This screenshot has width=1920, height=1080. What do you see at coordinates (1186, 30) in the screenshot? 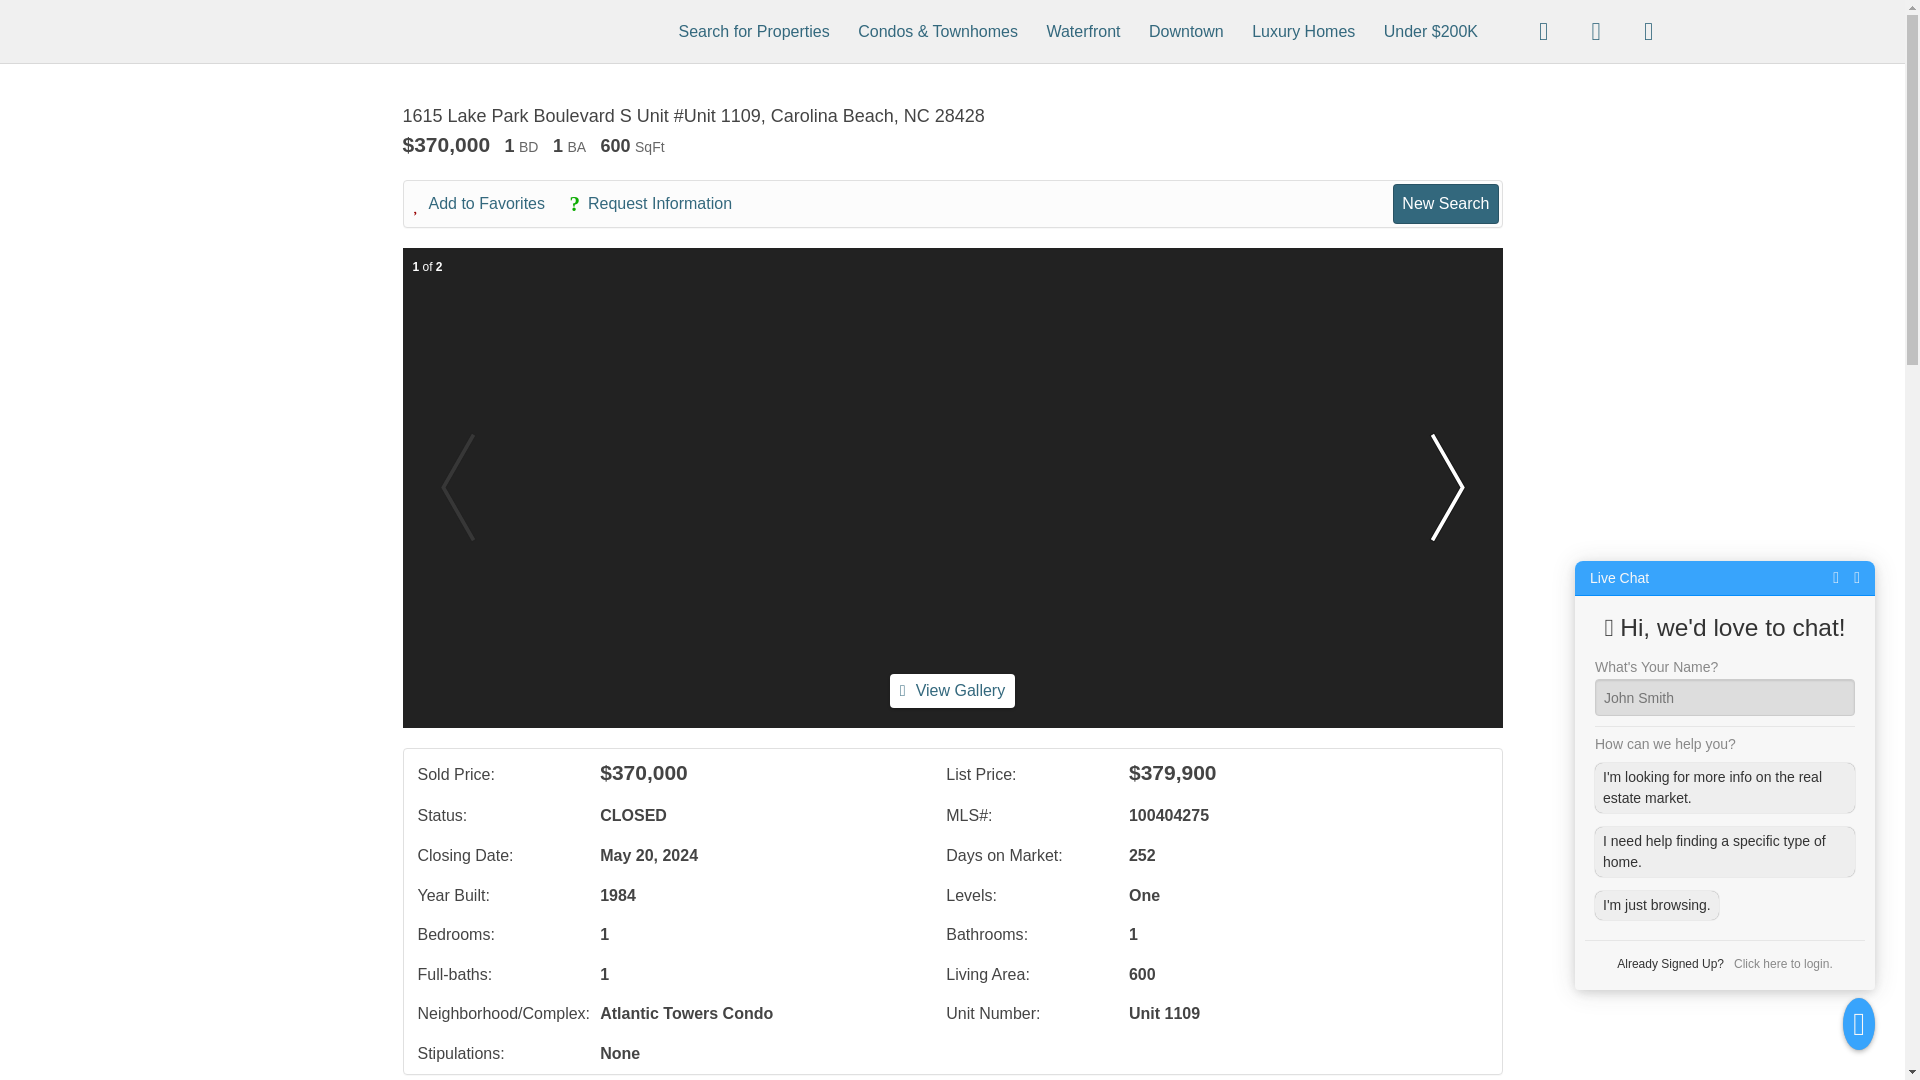
I see `Downtown` at bounding box center [1186, 30].